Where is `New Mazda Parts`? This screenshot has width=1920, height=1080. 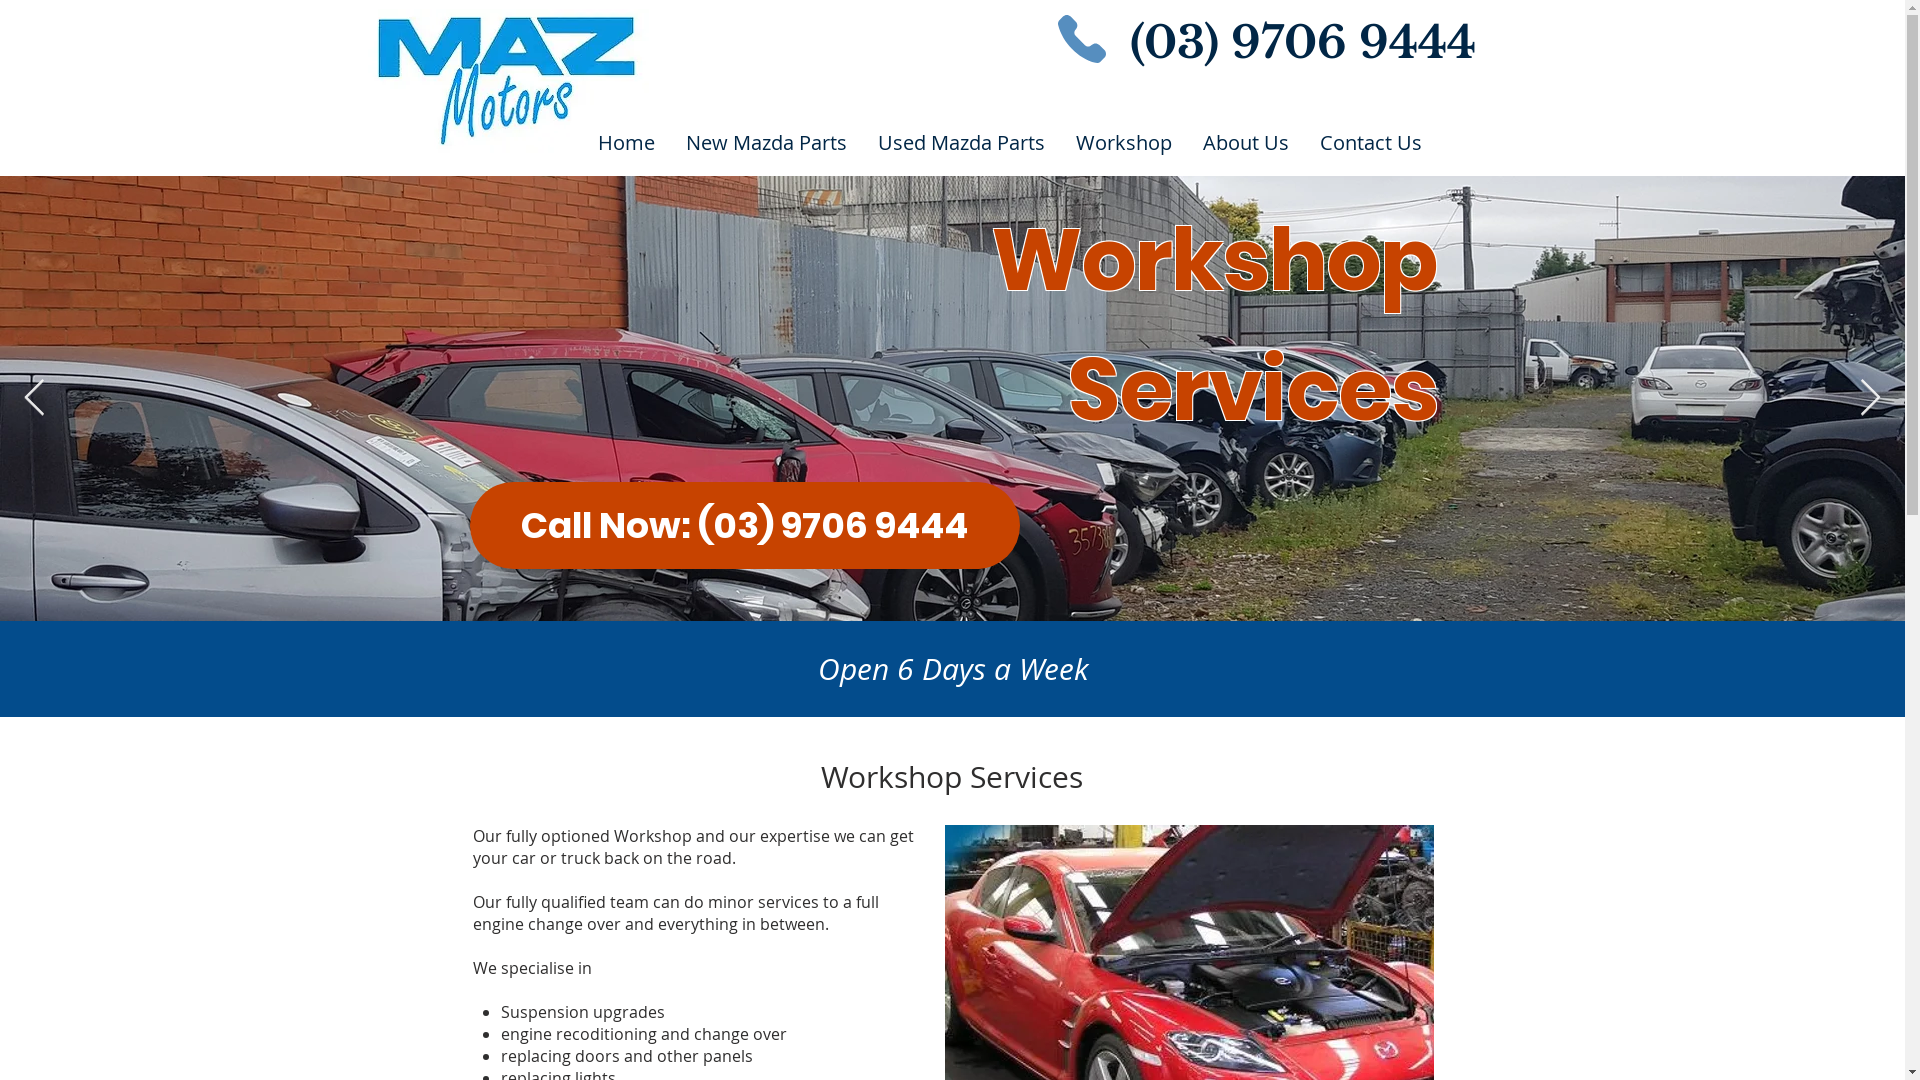 New Mazda Parts is located at coordinates (766, 142).